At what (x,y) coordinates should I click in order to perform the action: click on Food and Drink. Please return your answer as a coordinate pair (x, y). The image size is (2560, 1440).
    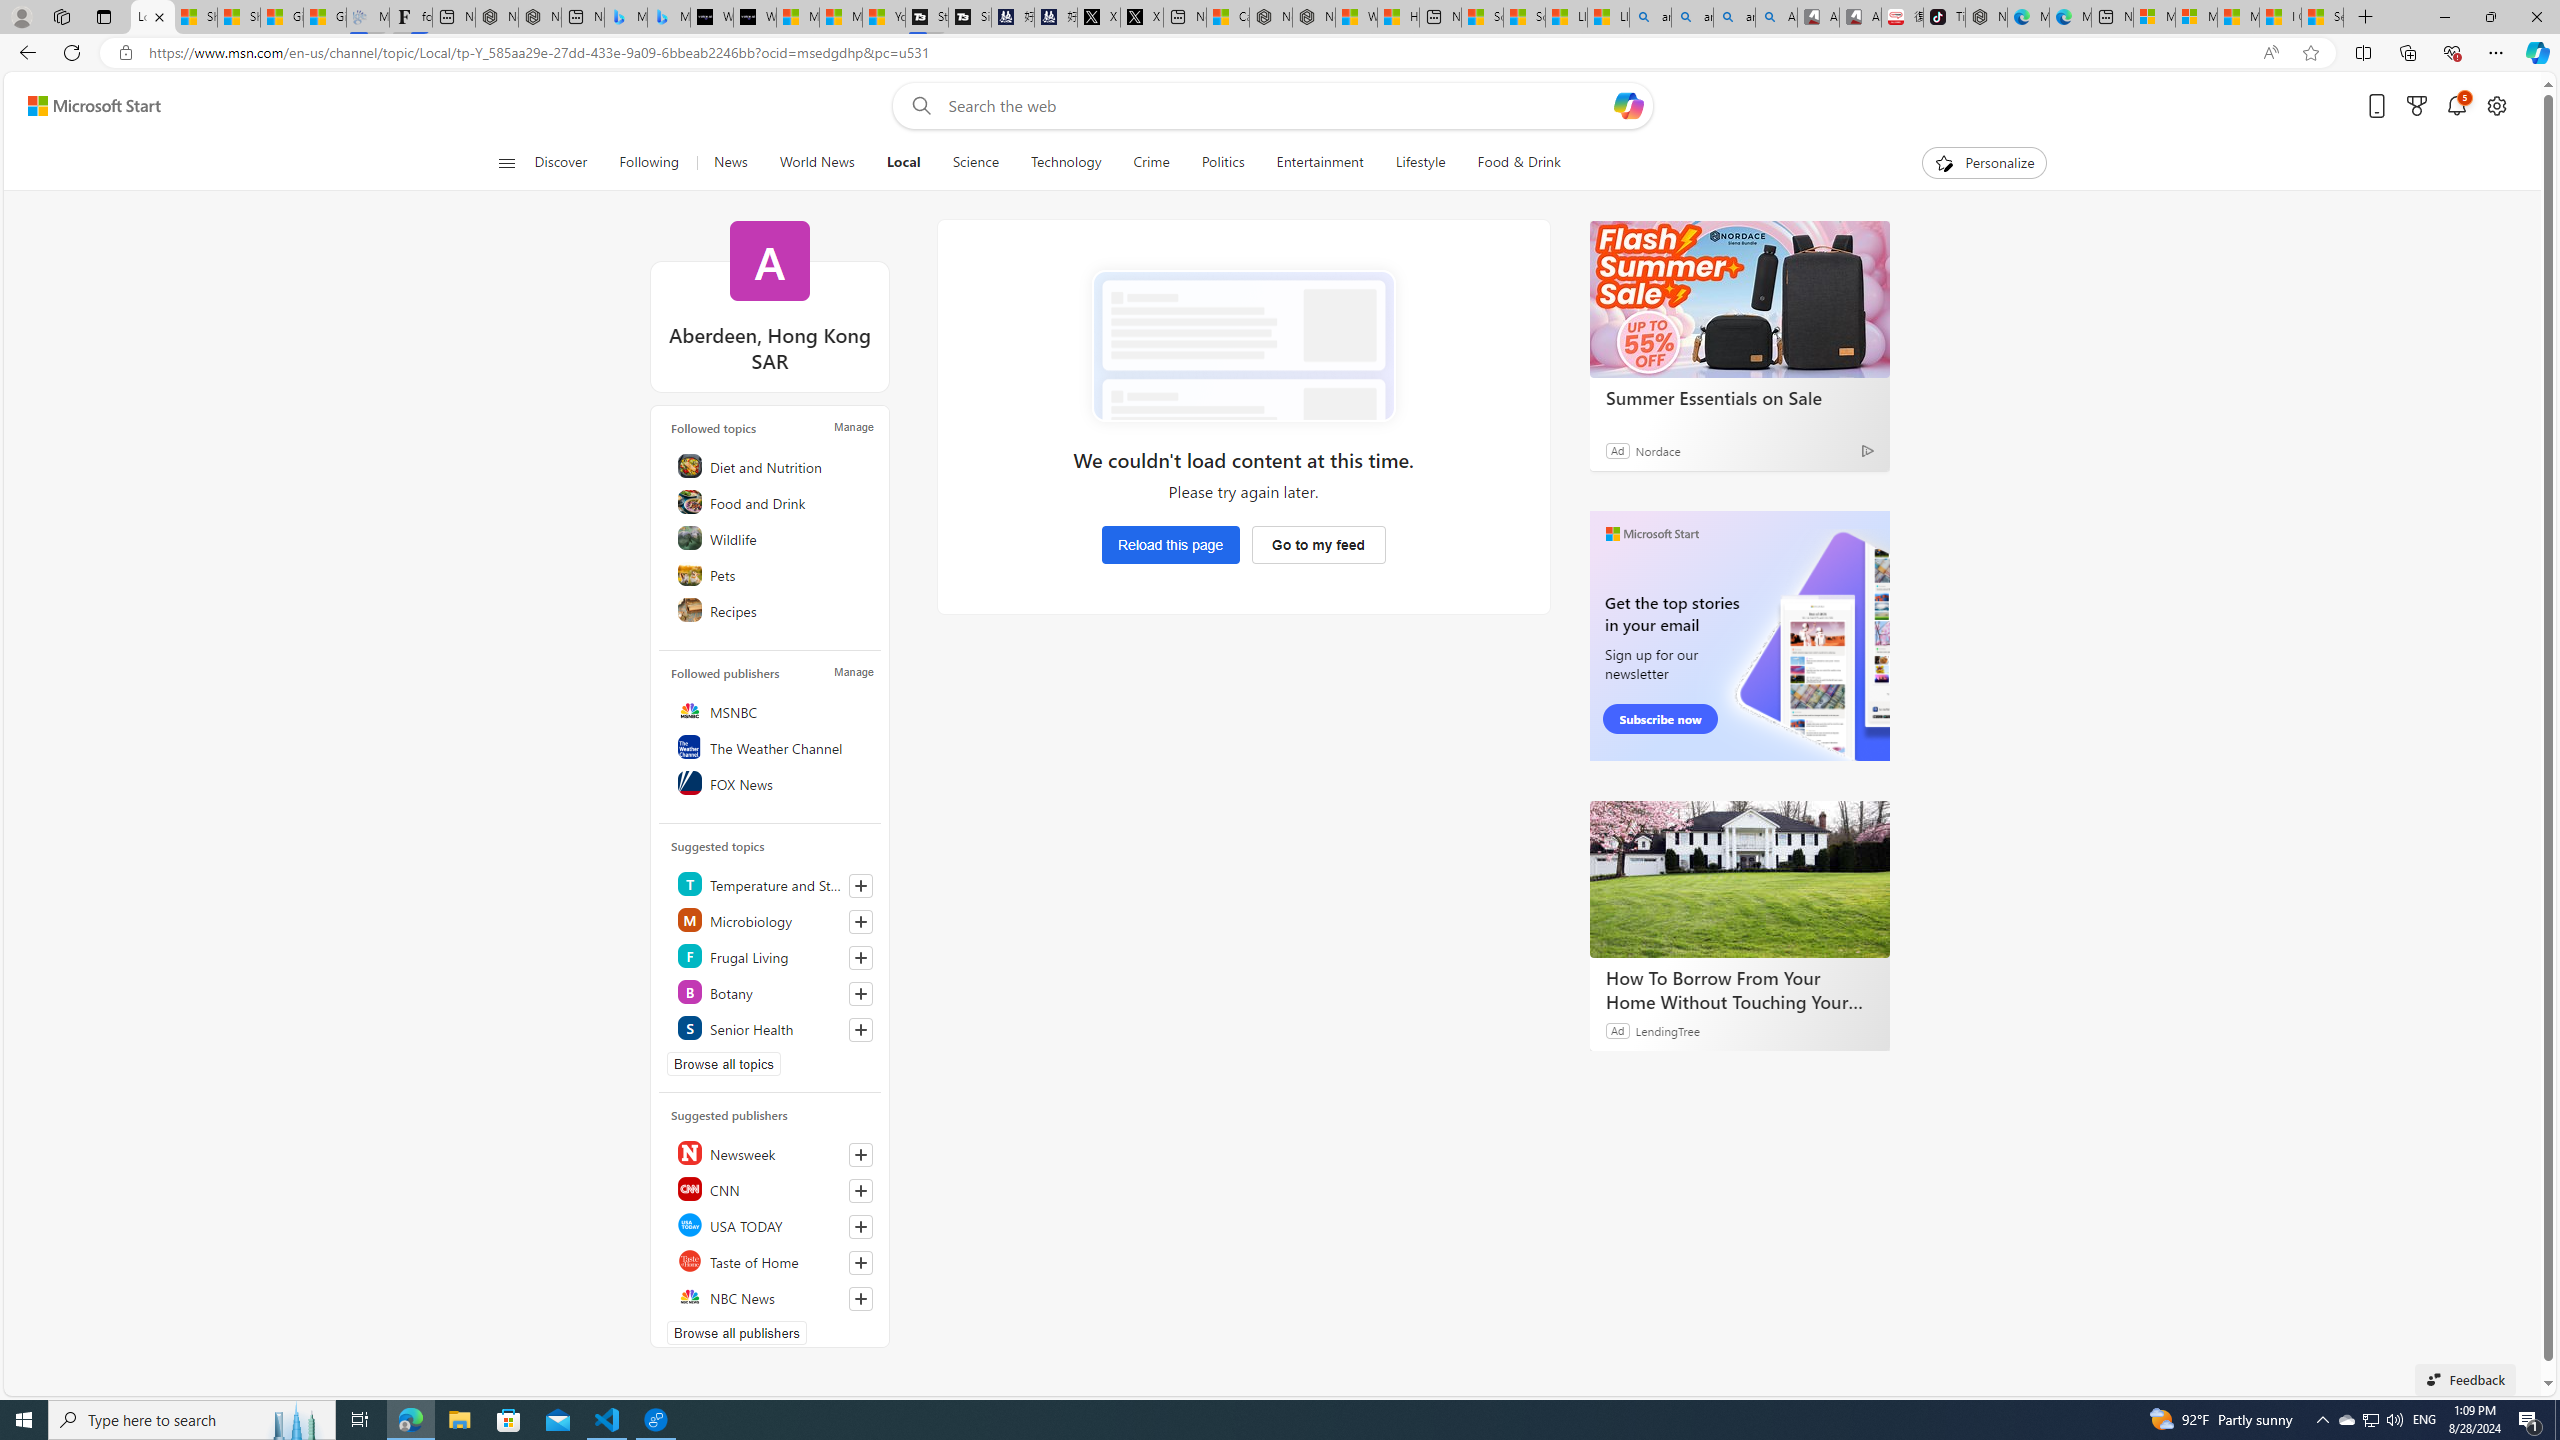
    Looking at the image, I should click on (773, 502).